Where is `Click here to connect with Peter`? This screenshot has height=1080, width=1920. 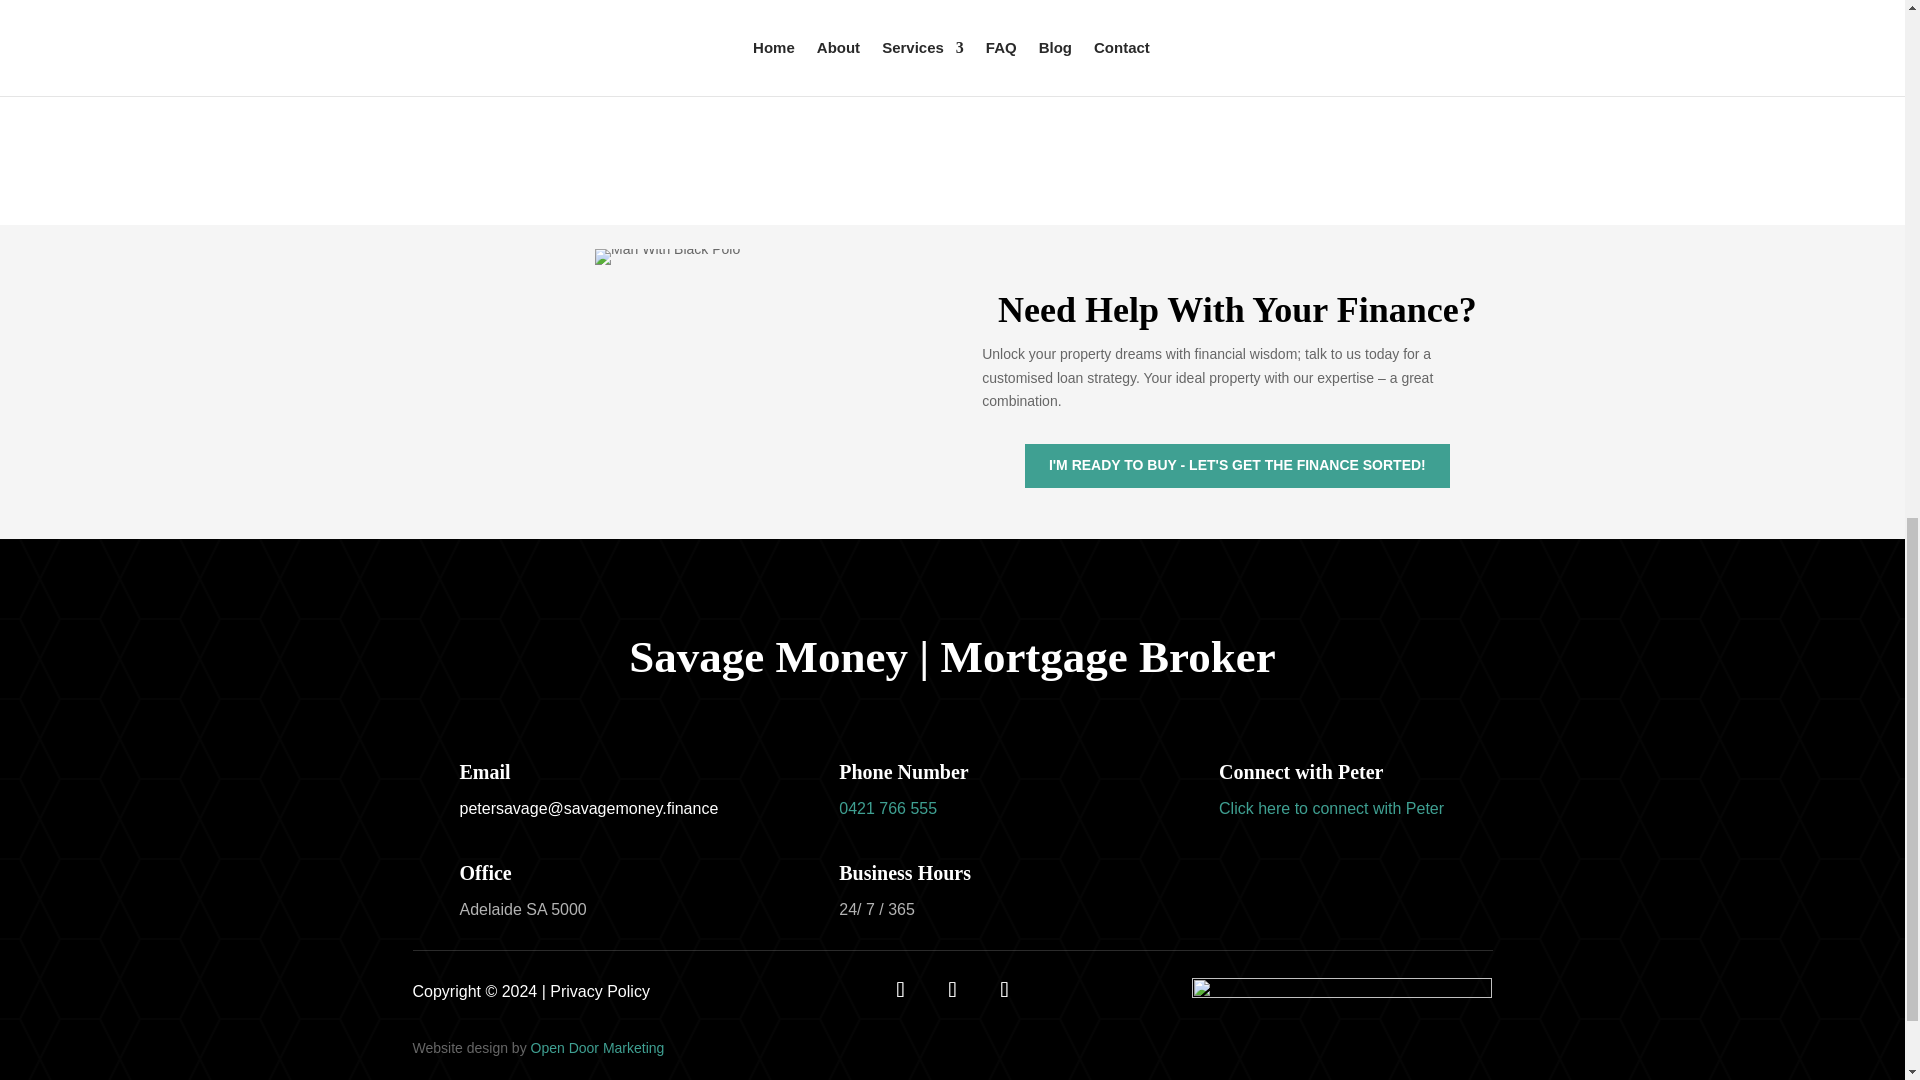 Click here to connect with Peter is located at coordinates (1331, 808).